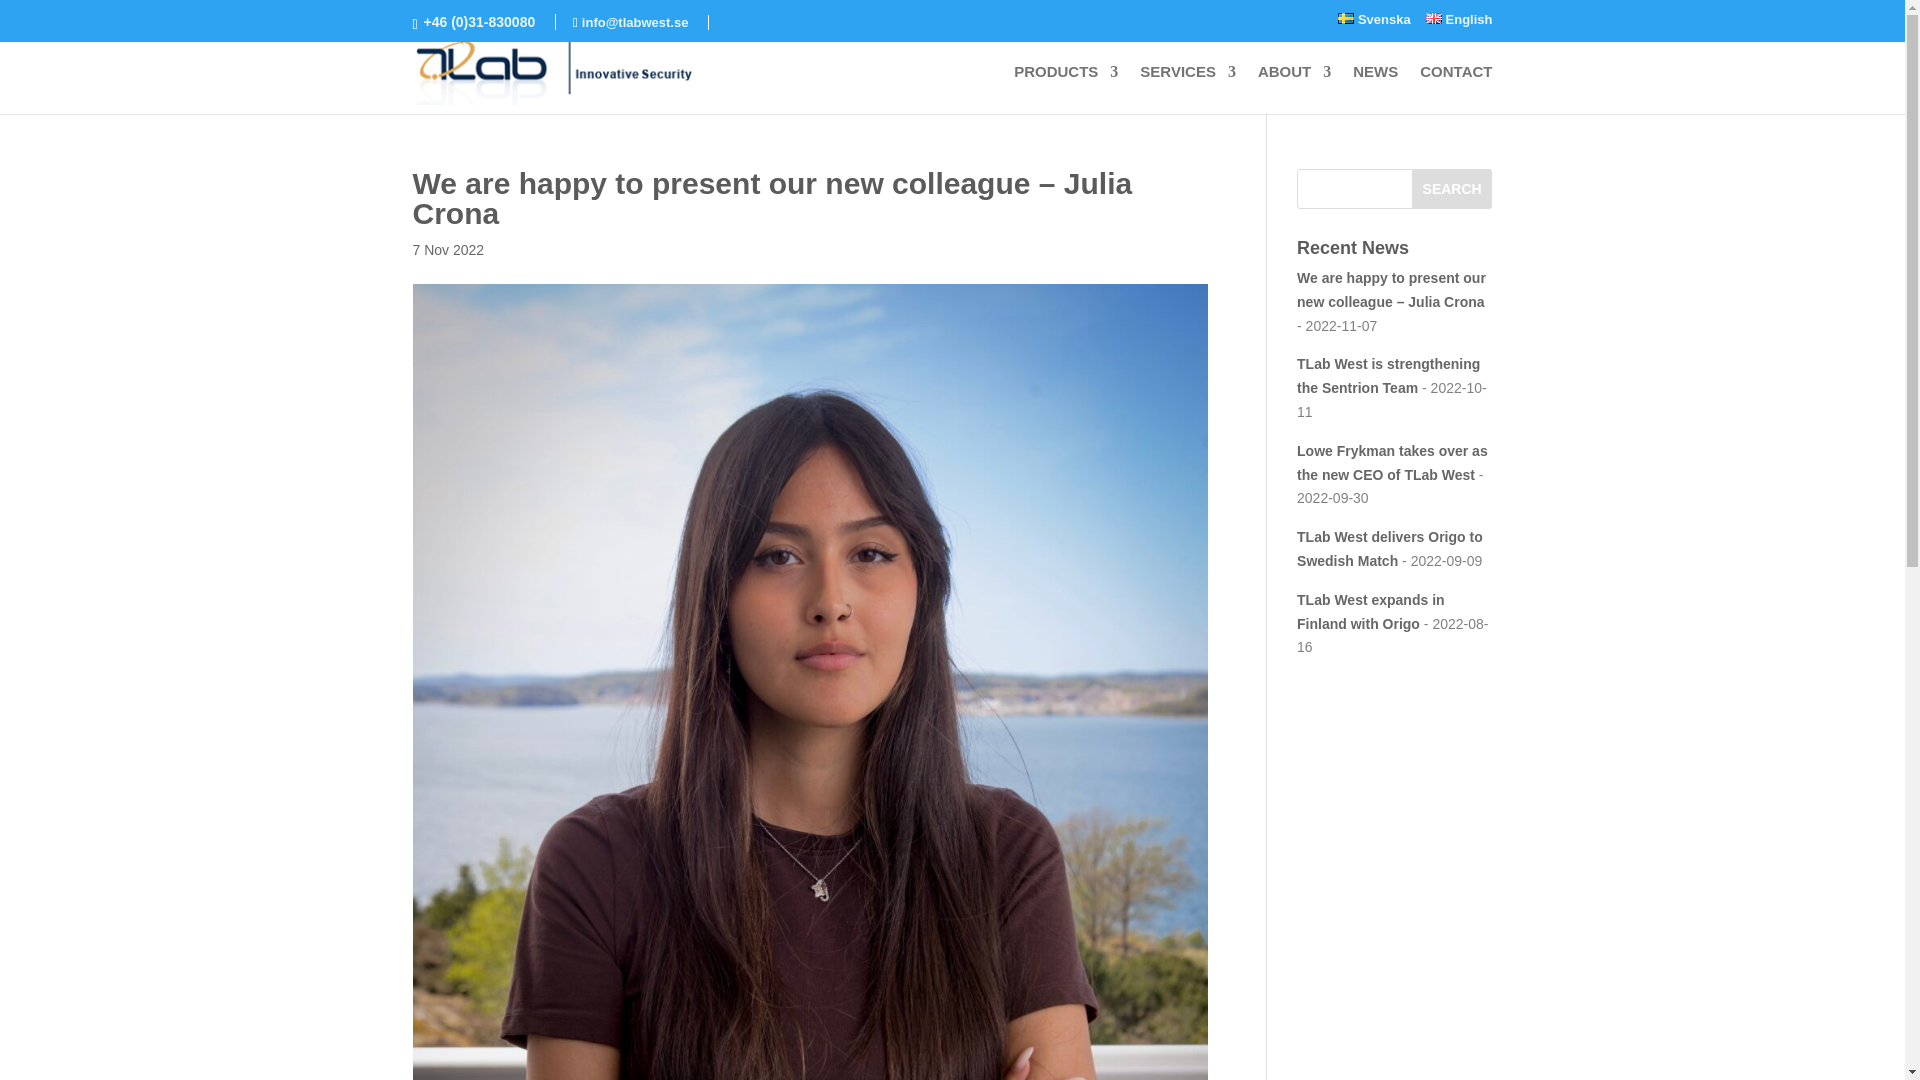 The image size is (1920, 1080). I want to click on Search, so click(1452, 188).